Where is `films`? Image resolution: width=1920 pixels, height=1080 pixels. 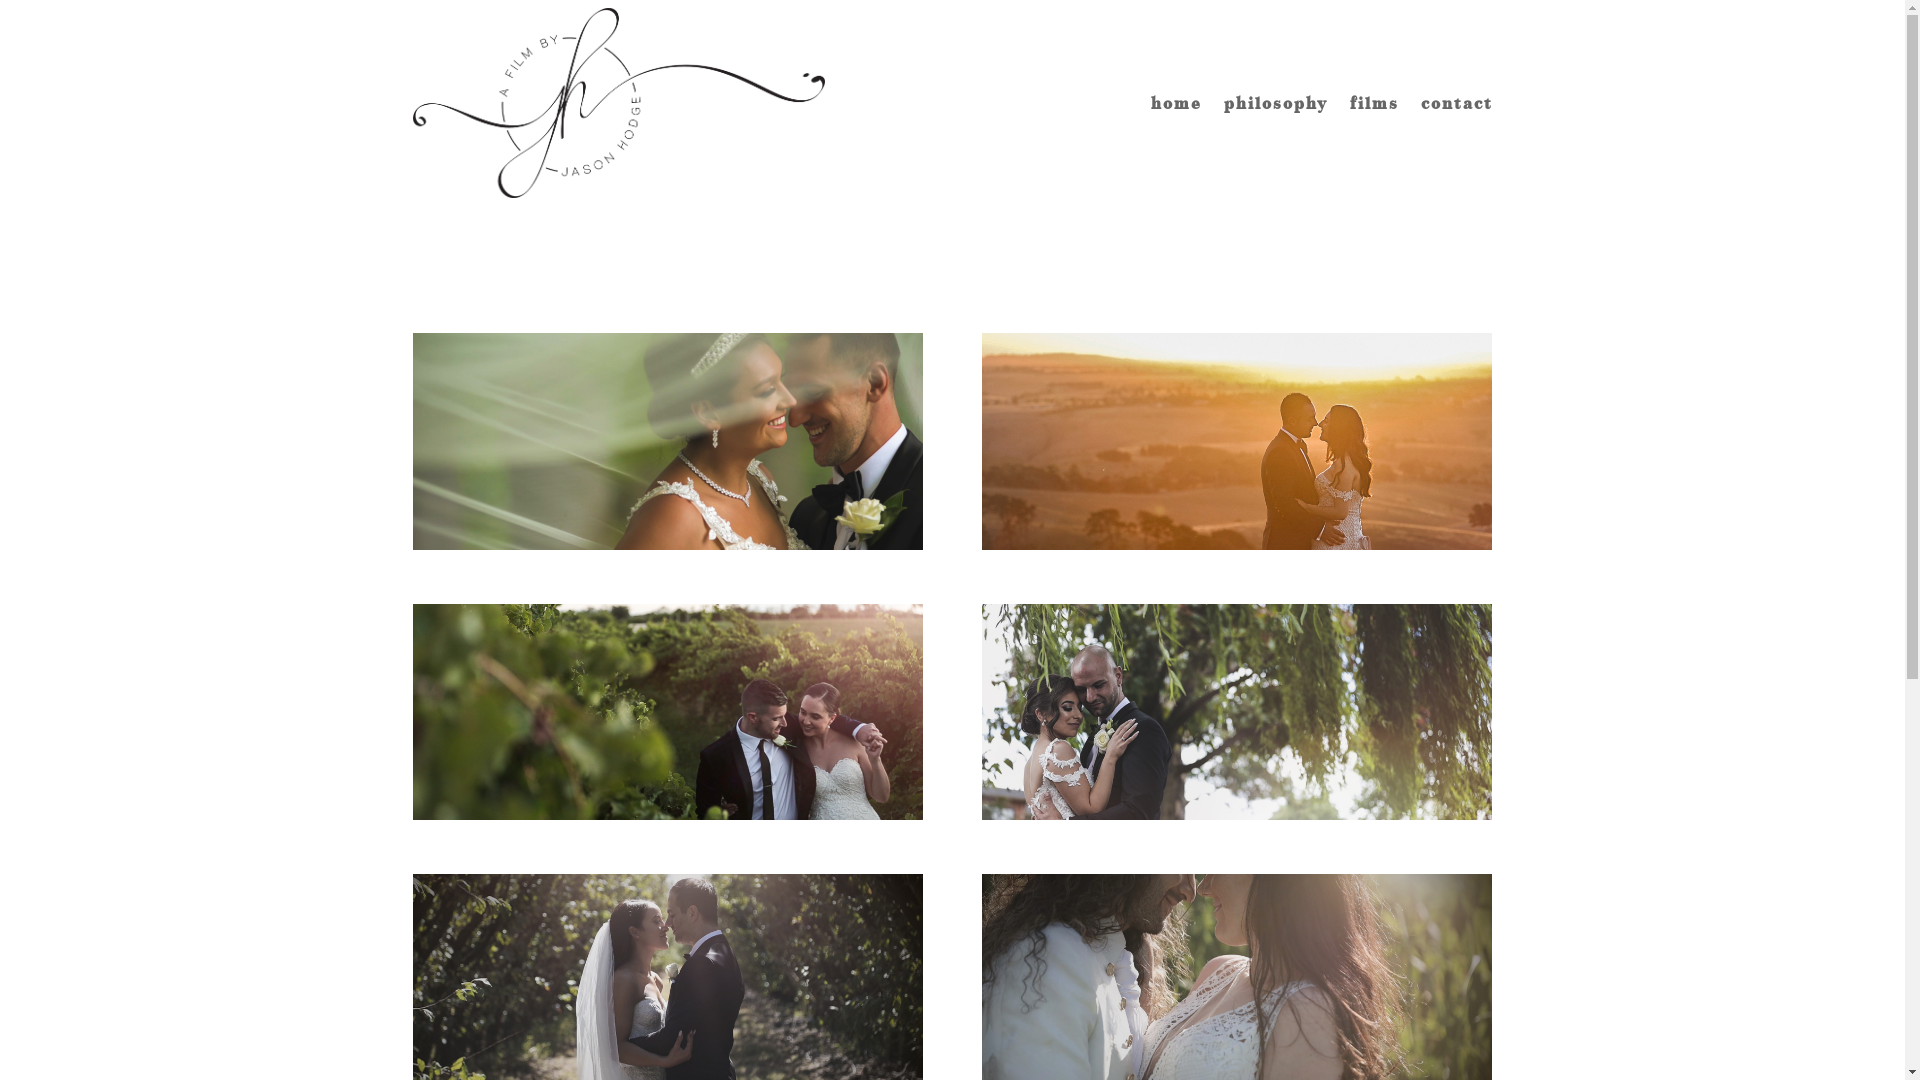
films is located at coordinates (1374, 103).